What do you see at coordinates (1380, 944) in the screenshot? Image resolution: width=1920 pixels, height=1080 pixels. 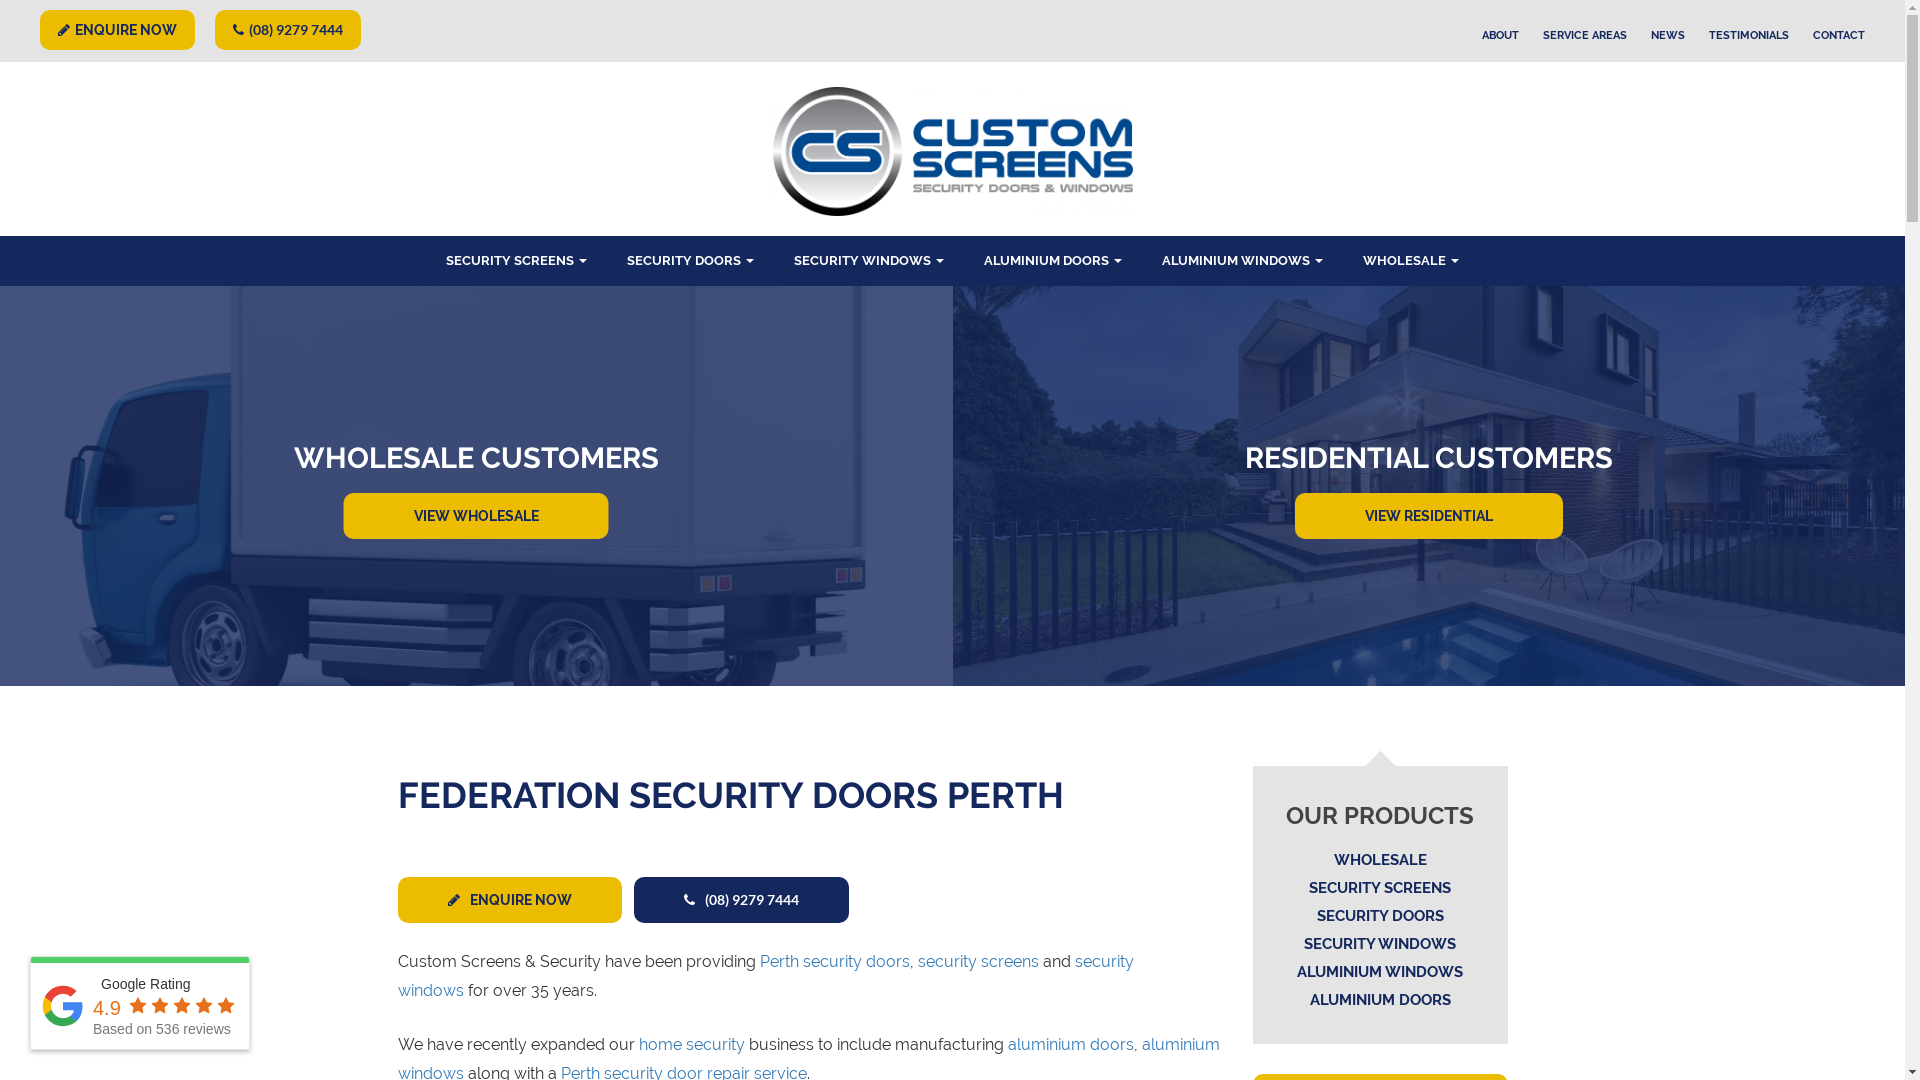 I see `SECURITY WINDOWS` at bounding box center [1380, 944].